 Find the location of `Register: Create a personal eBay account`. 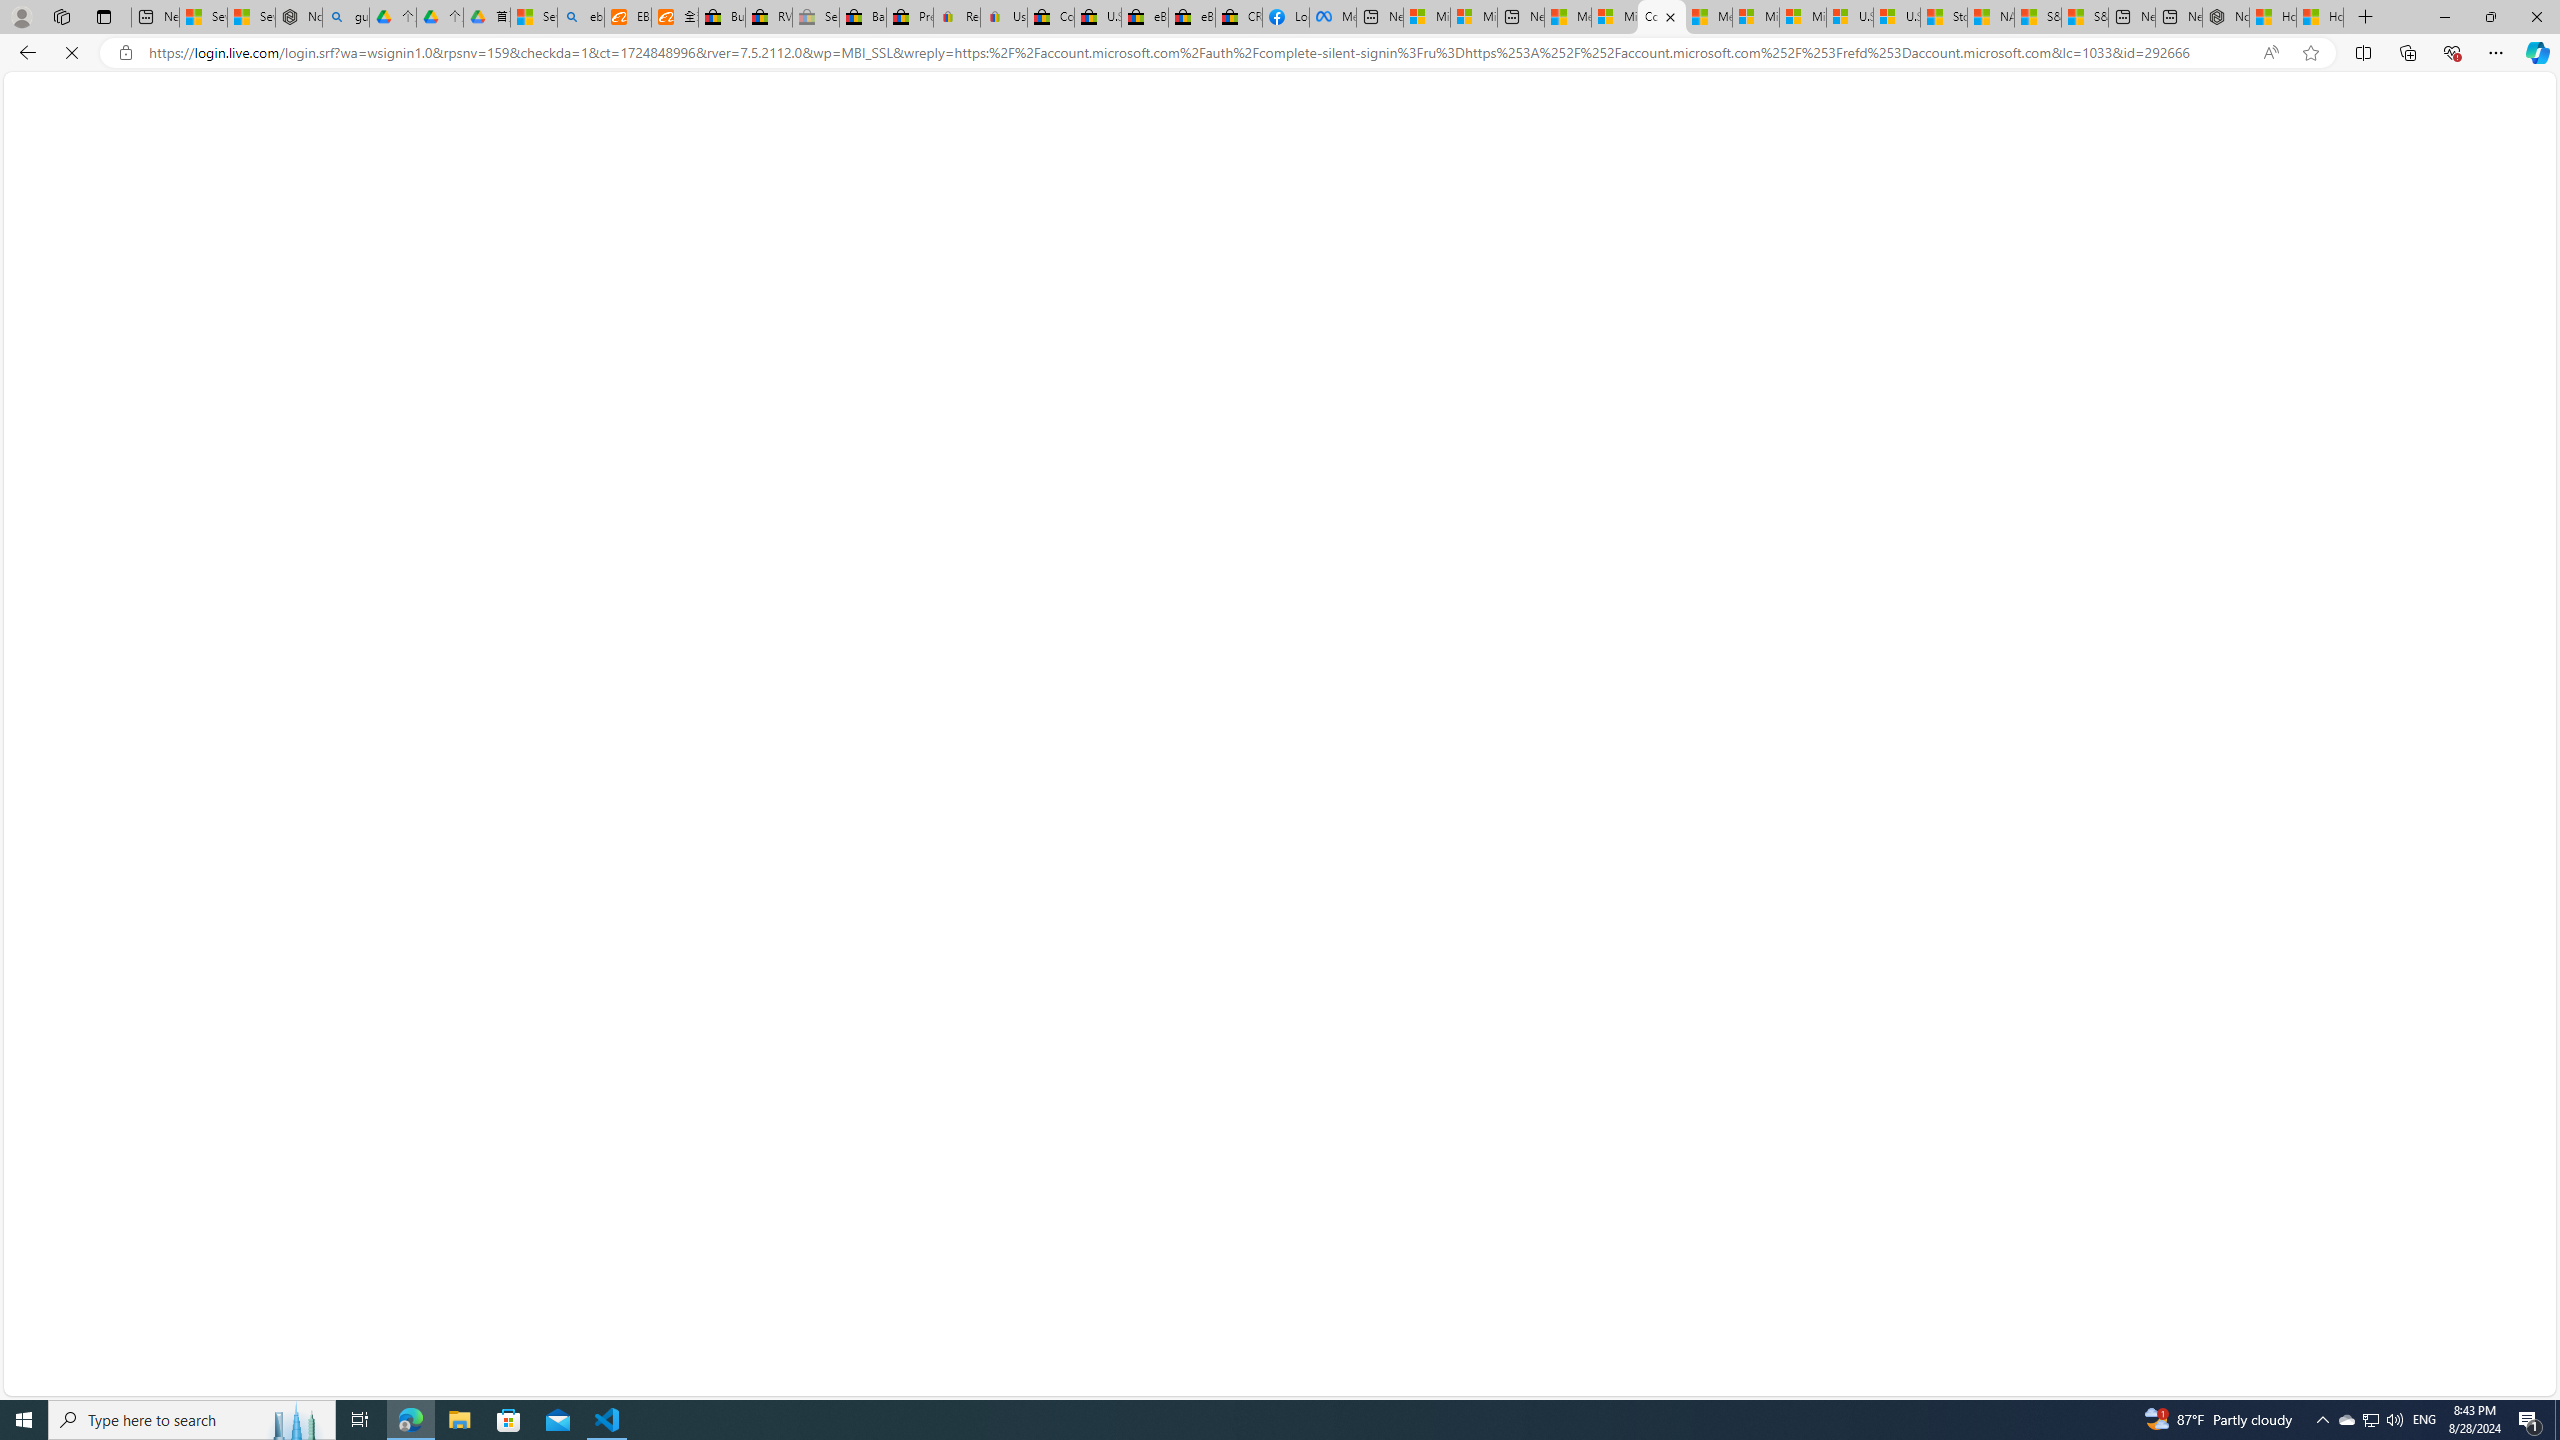

Register: Create a personal eBay account is located at coordinates (956, 17).